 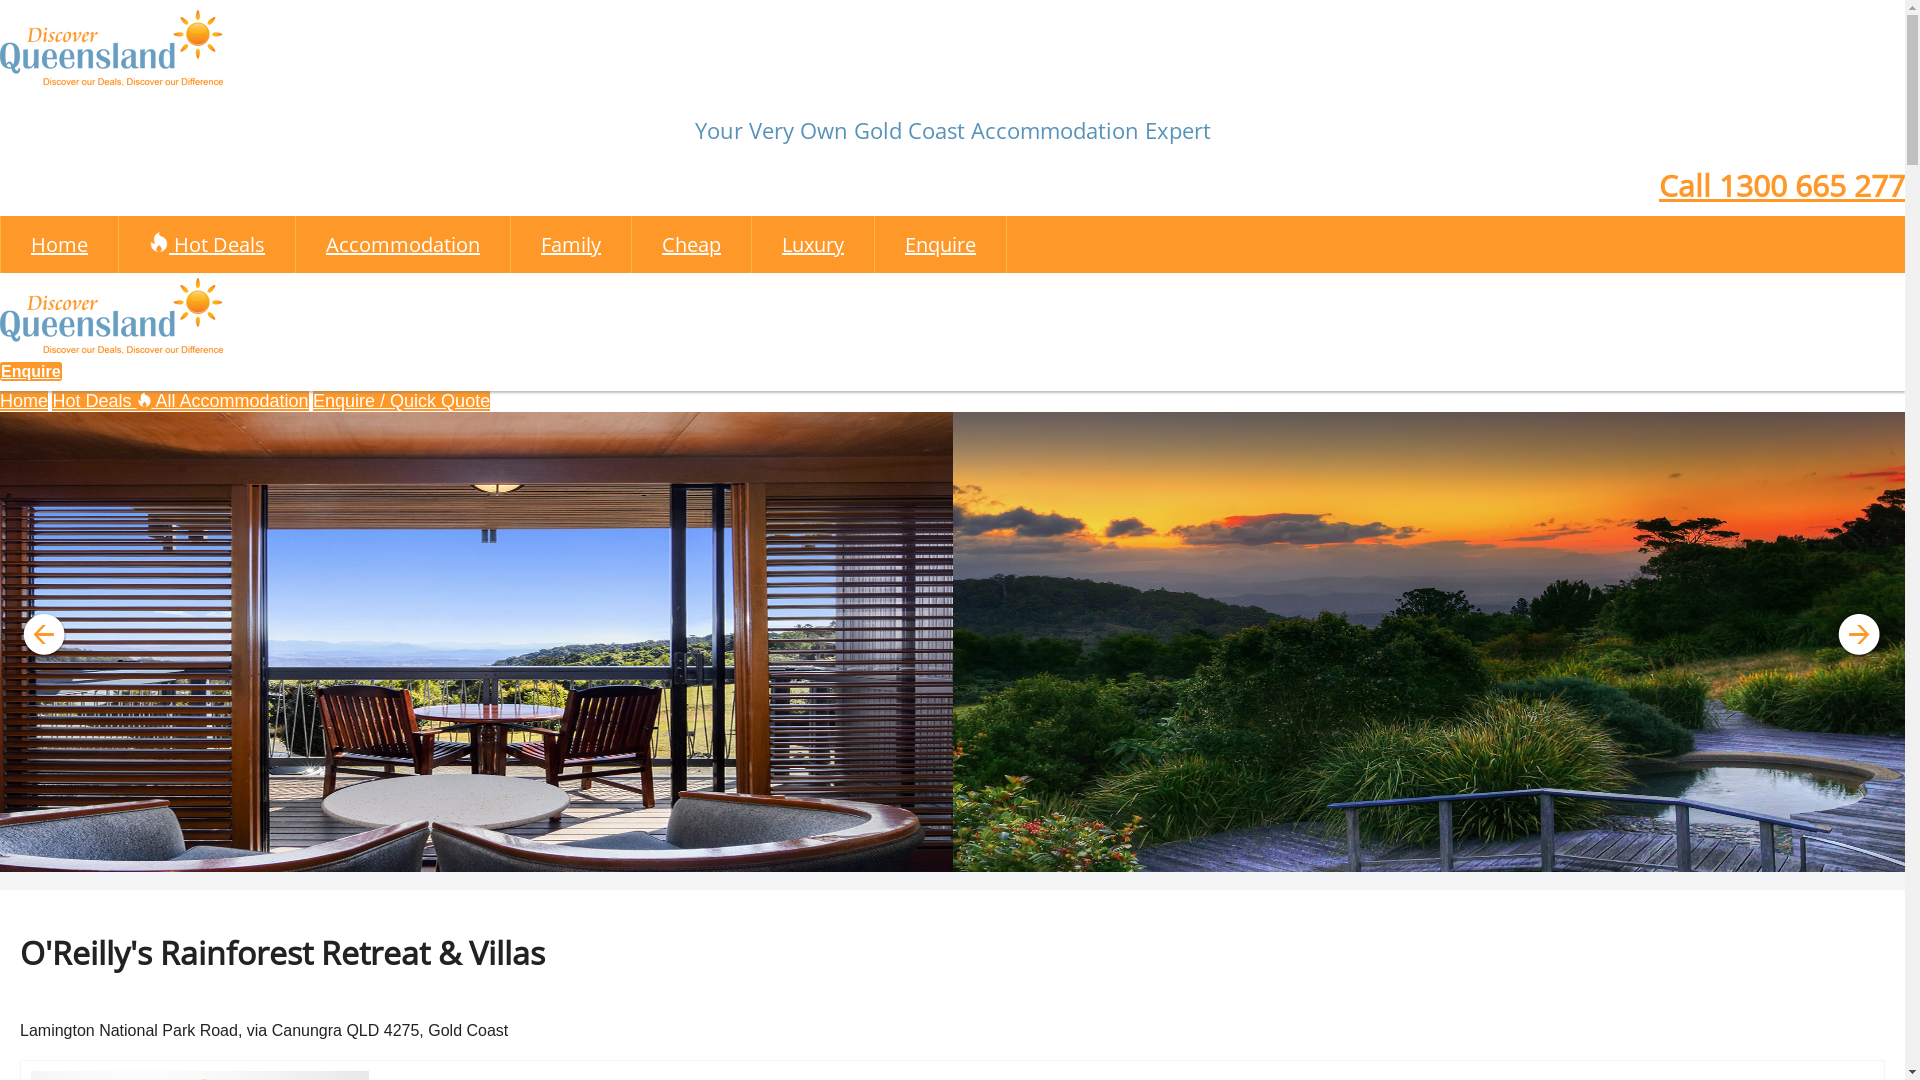 What do you see at coordinates (692, 244) in the screenshot?
I see `Cheap` at bounding box center [692, 244].